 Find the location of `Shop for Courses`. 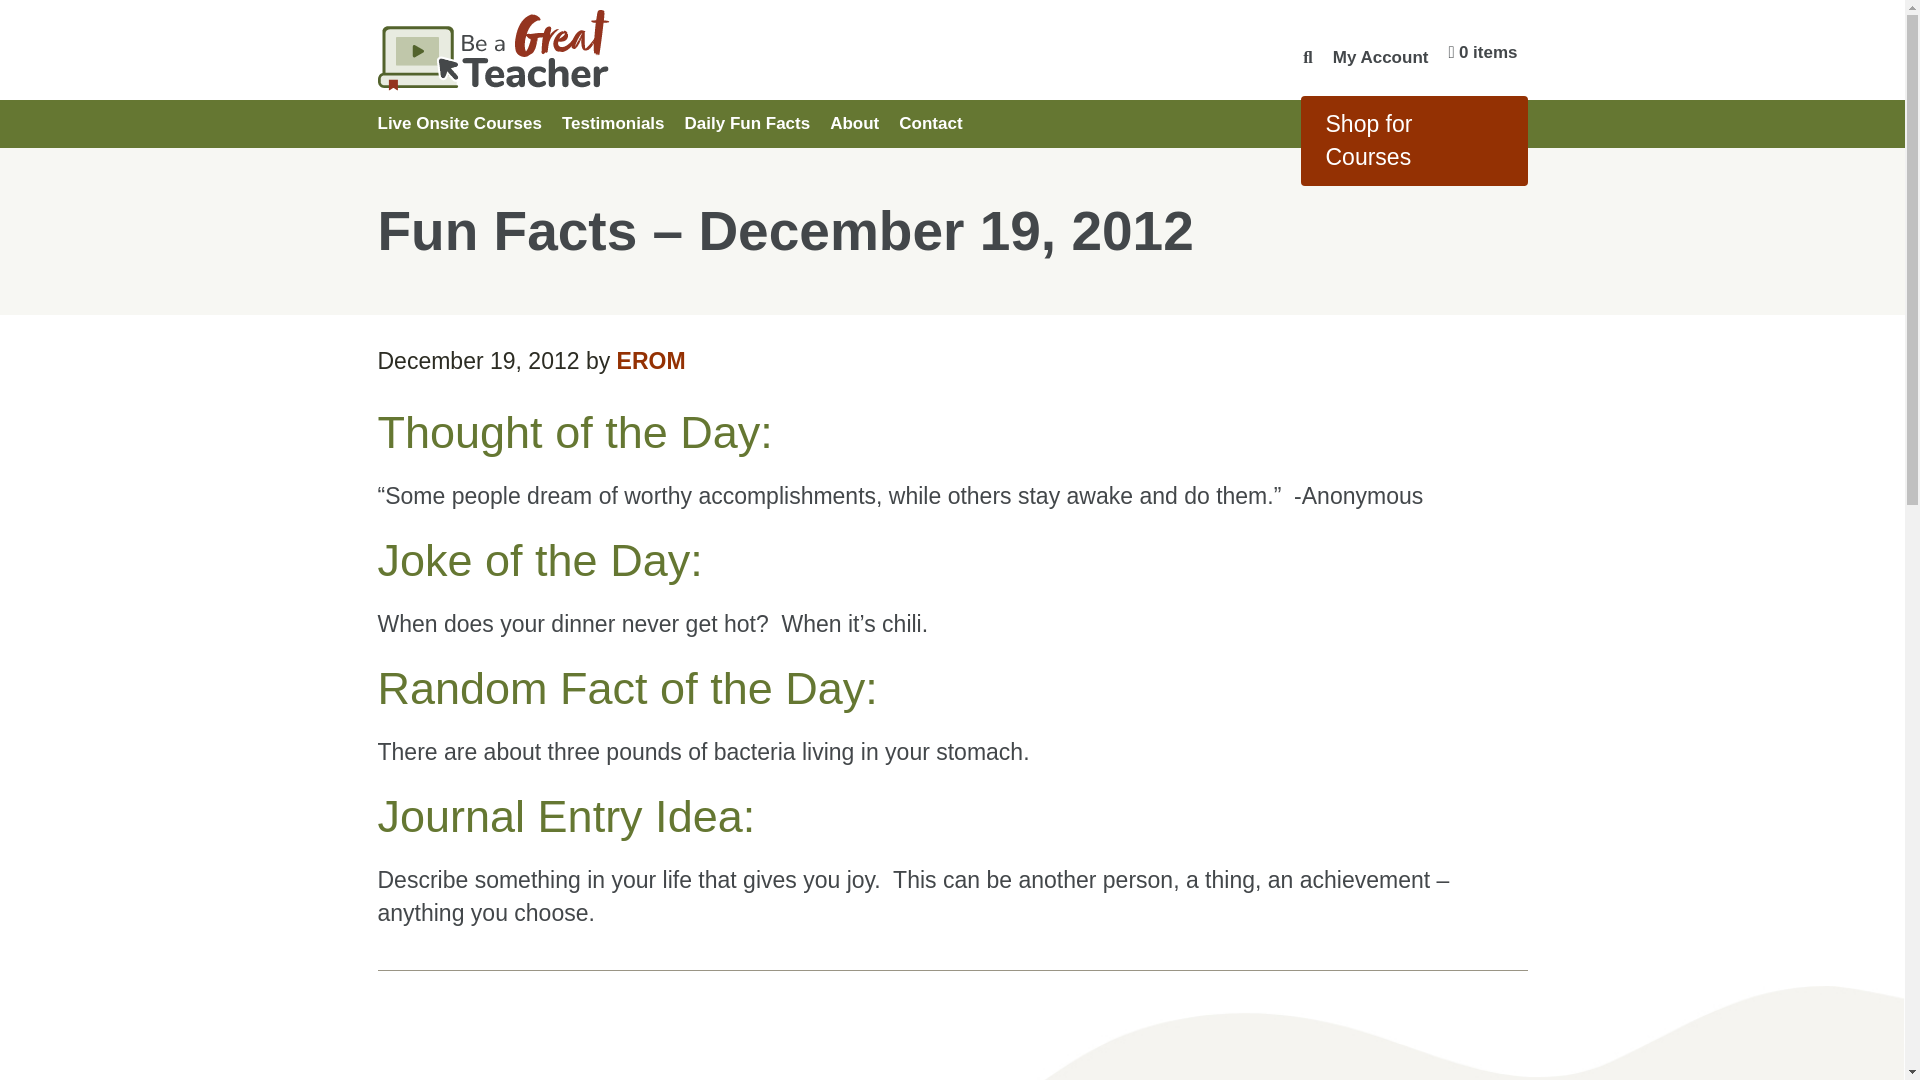

Shop for Courses is located at coordinates (1412, 140).